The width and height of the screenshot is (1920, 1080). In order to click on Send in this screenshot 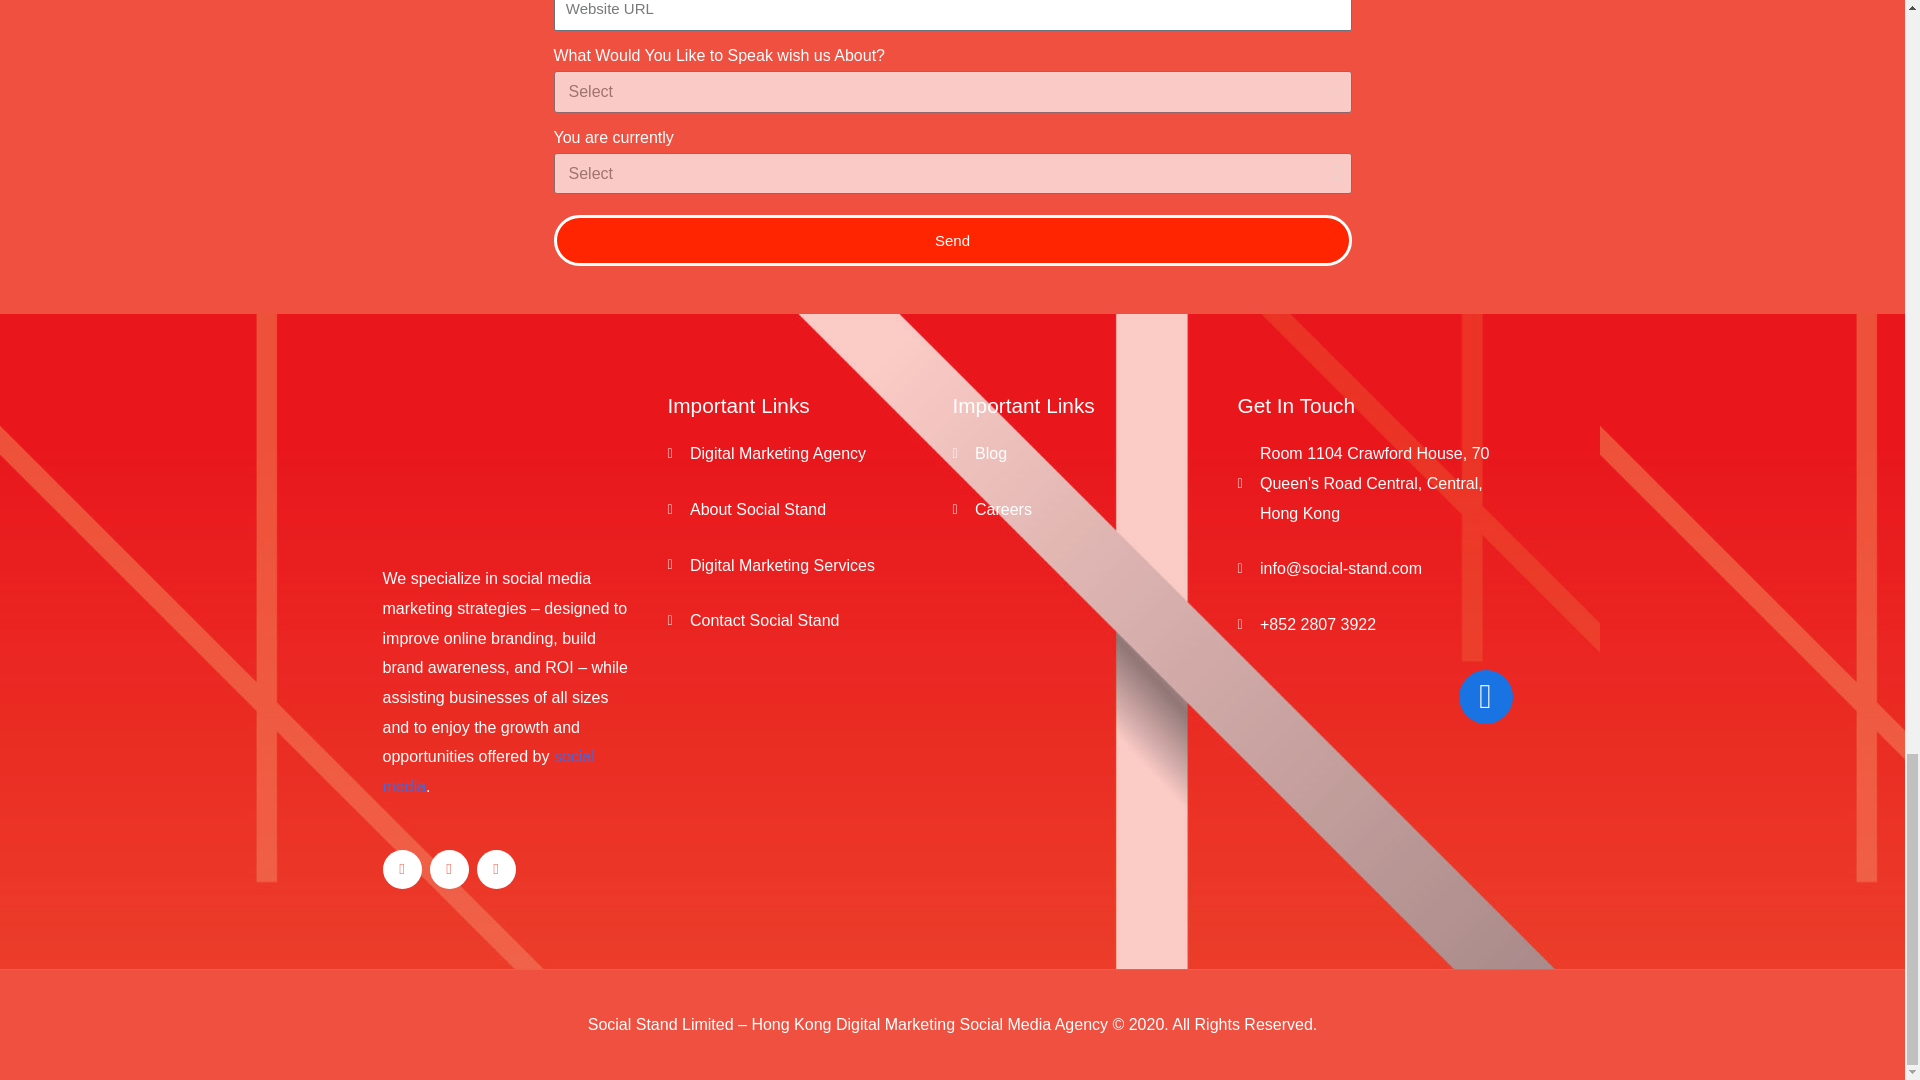, I will do `click(952, 240)`.